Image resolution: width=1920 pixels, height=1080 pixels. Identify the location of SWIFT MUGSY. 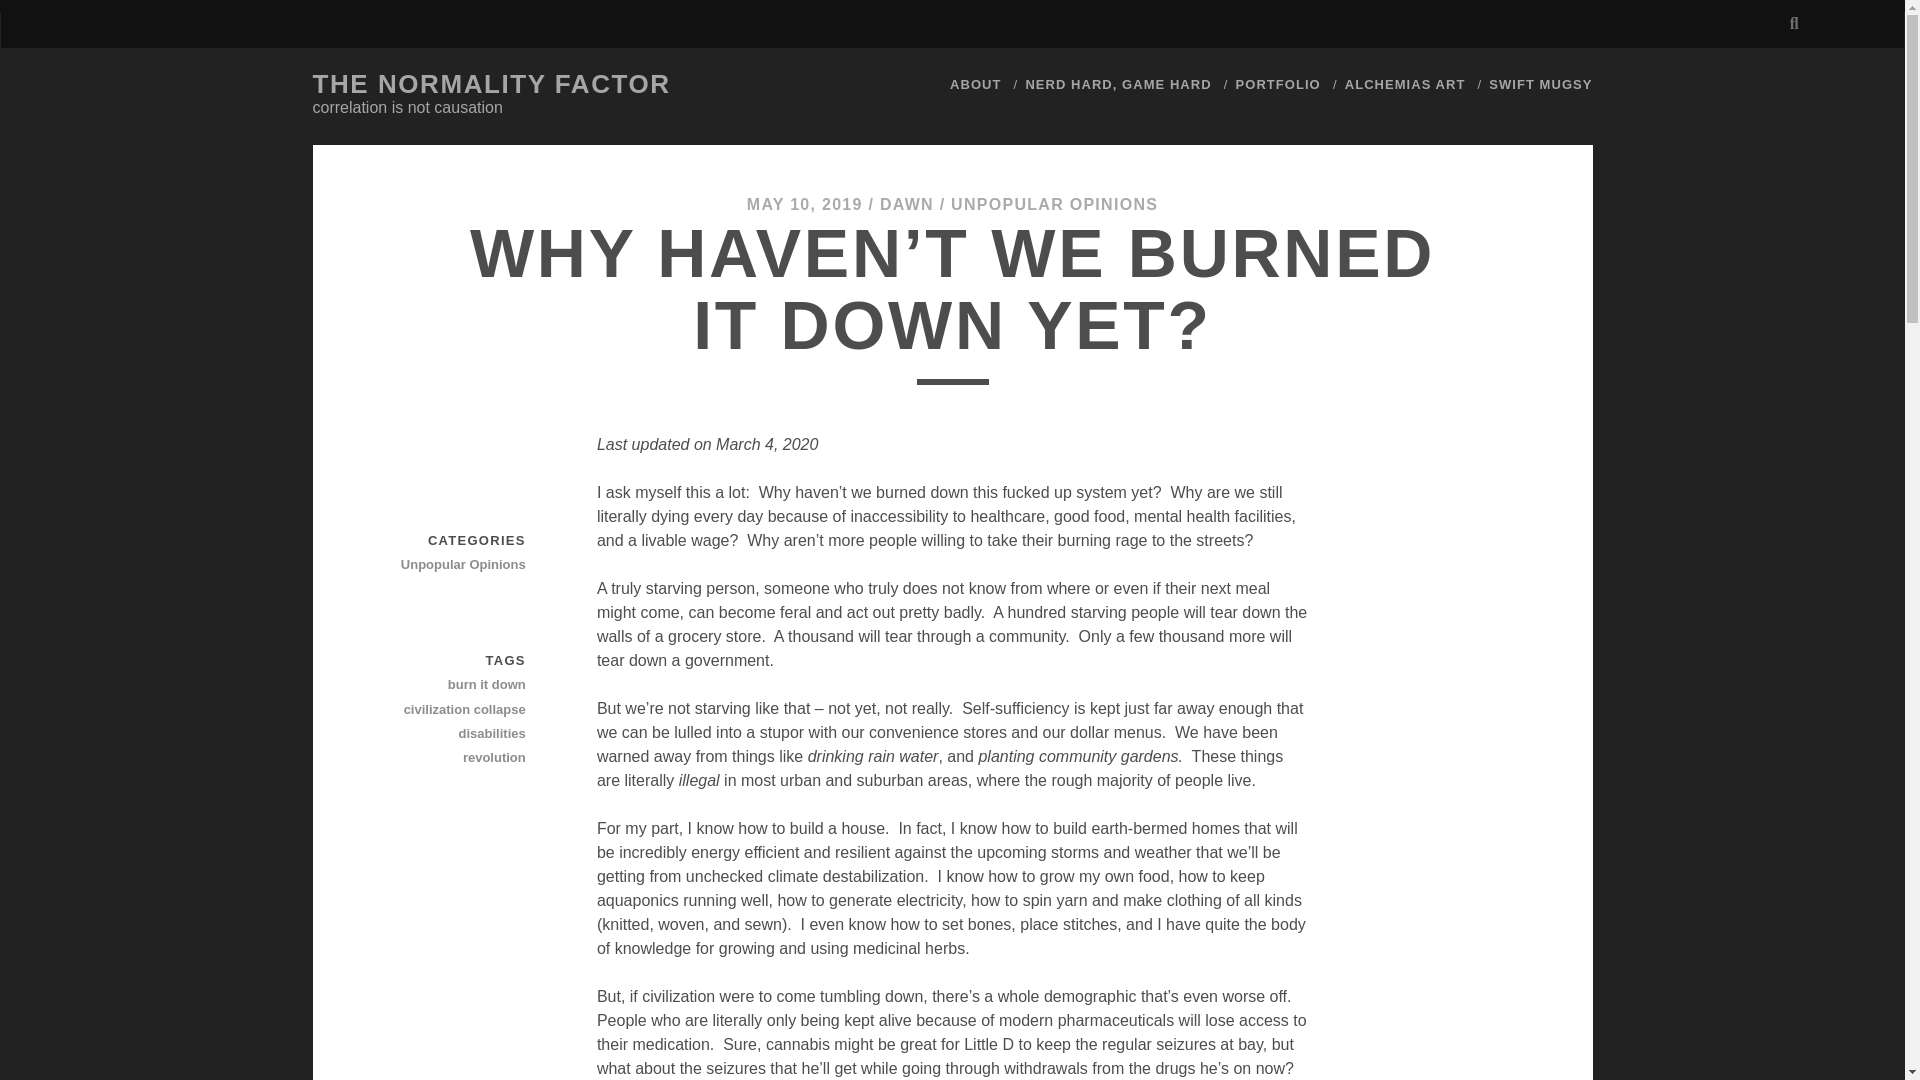
(1540, 85).